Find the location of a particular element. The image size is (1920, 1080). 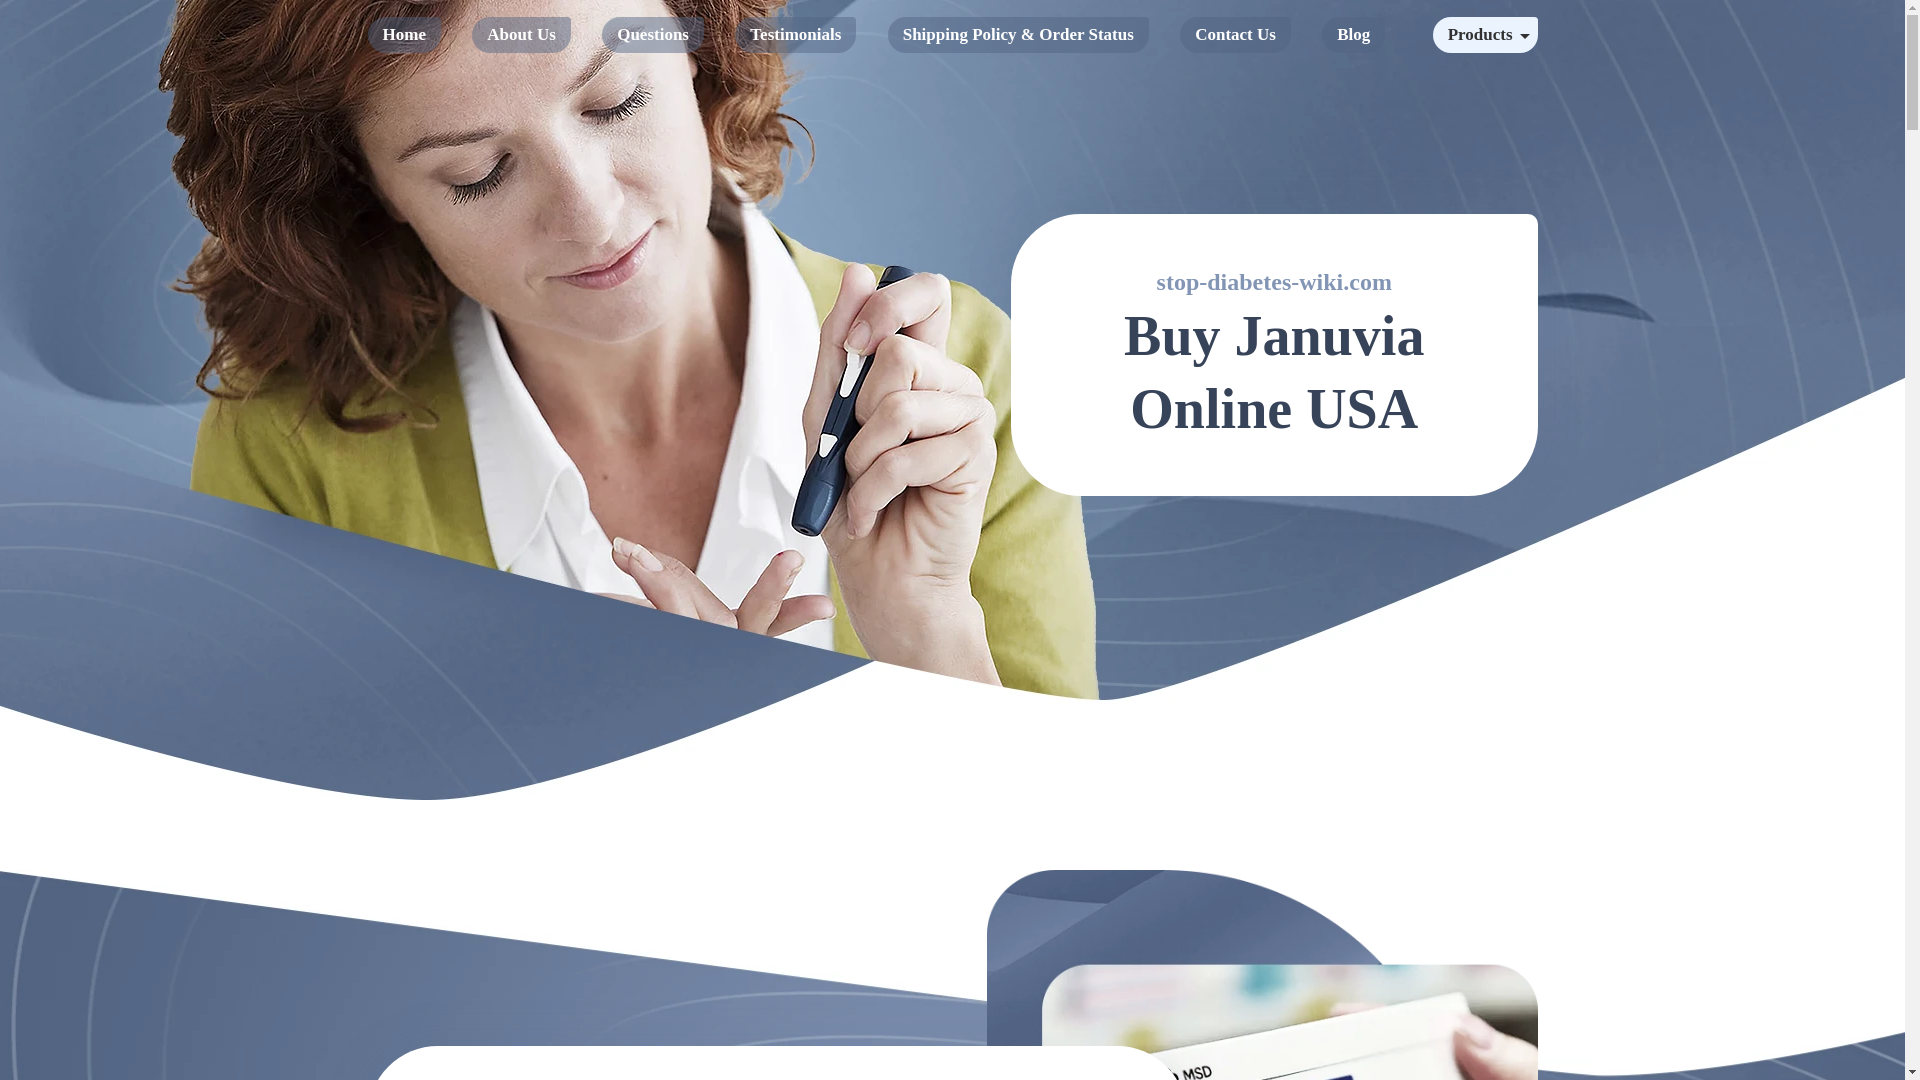

Questions is located at coordinates (653, 34).